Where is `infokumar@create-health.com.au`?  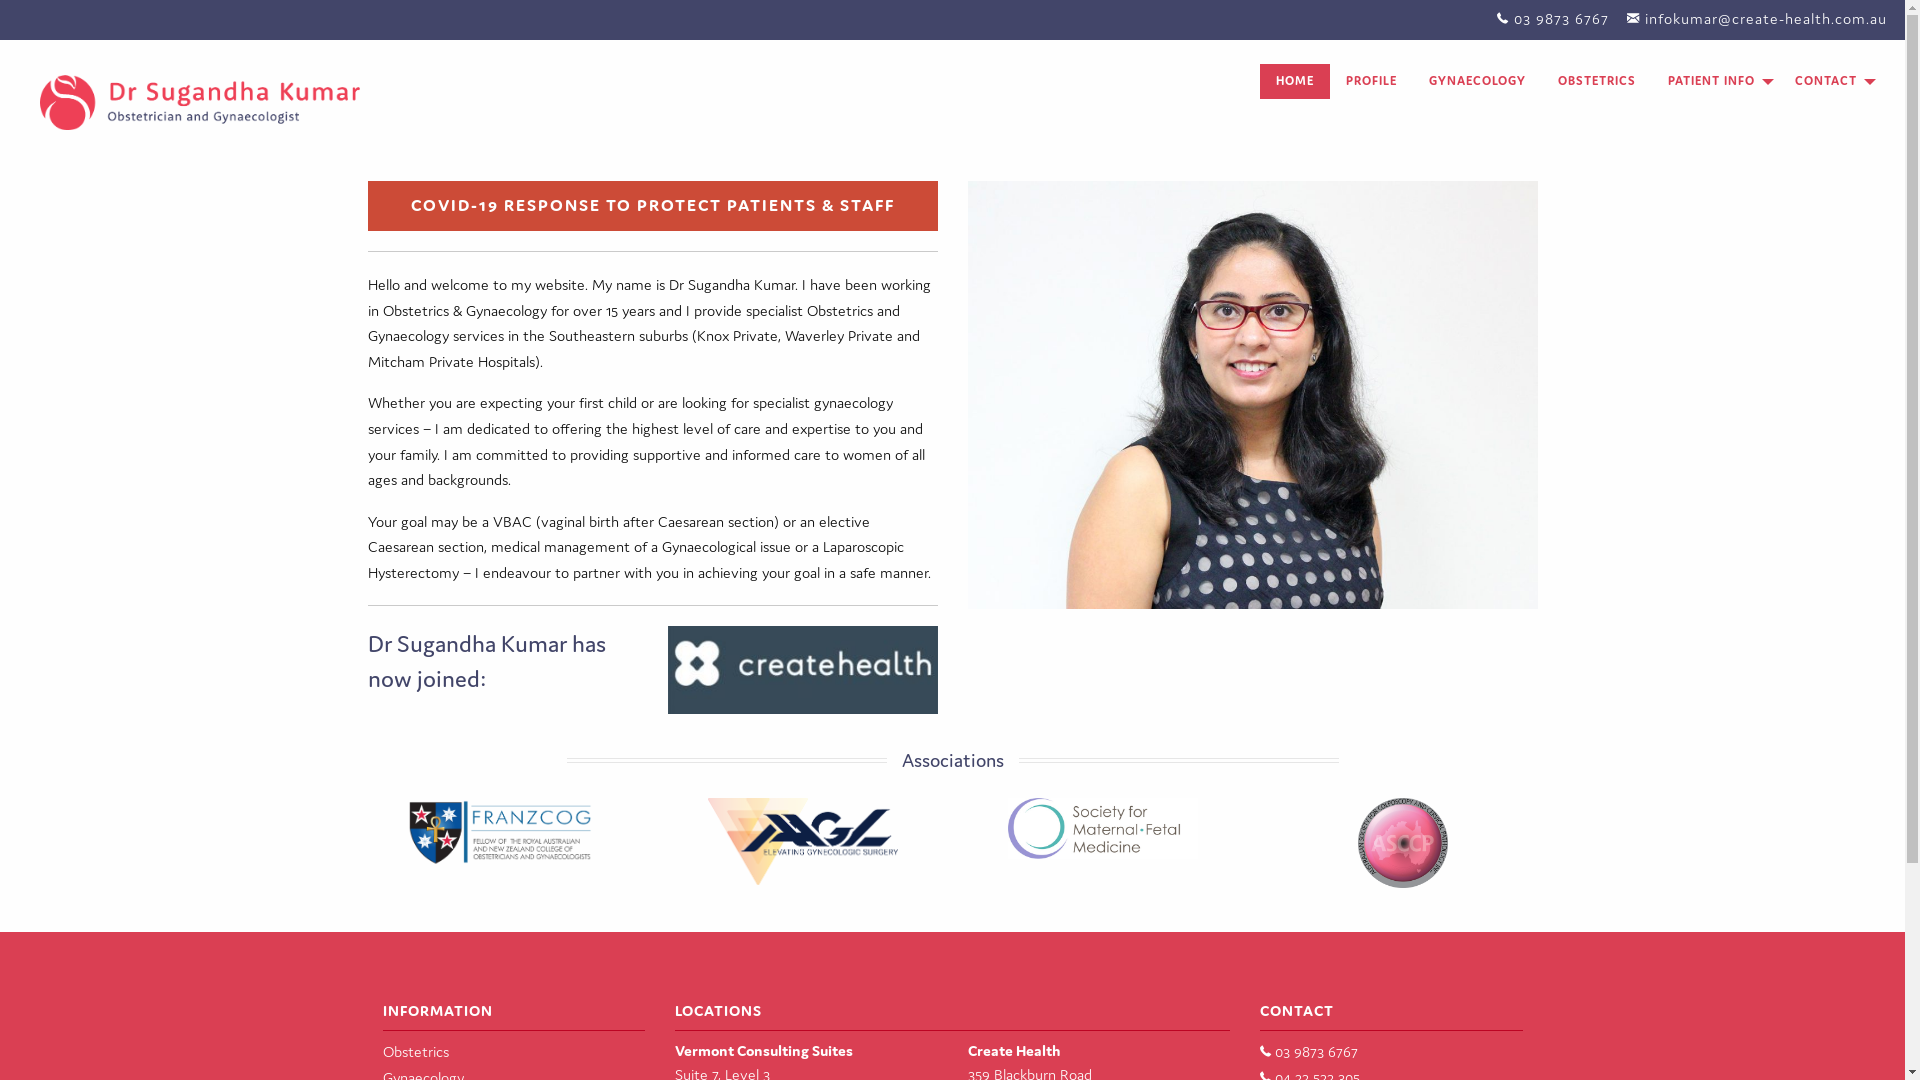 infokumar@create-health.com.au is located at coordinates (1766, 19).